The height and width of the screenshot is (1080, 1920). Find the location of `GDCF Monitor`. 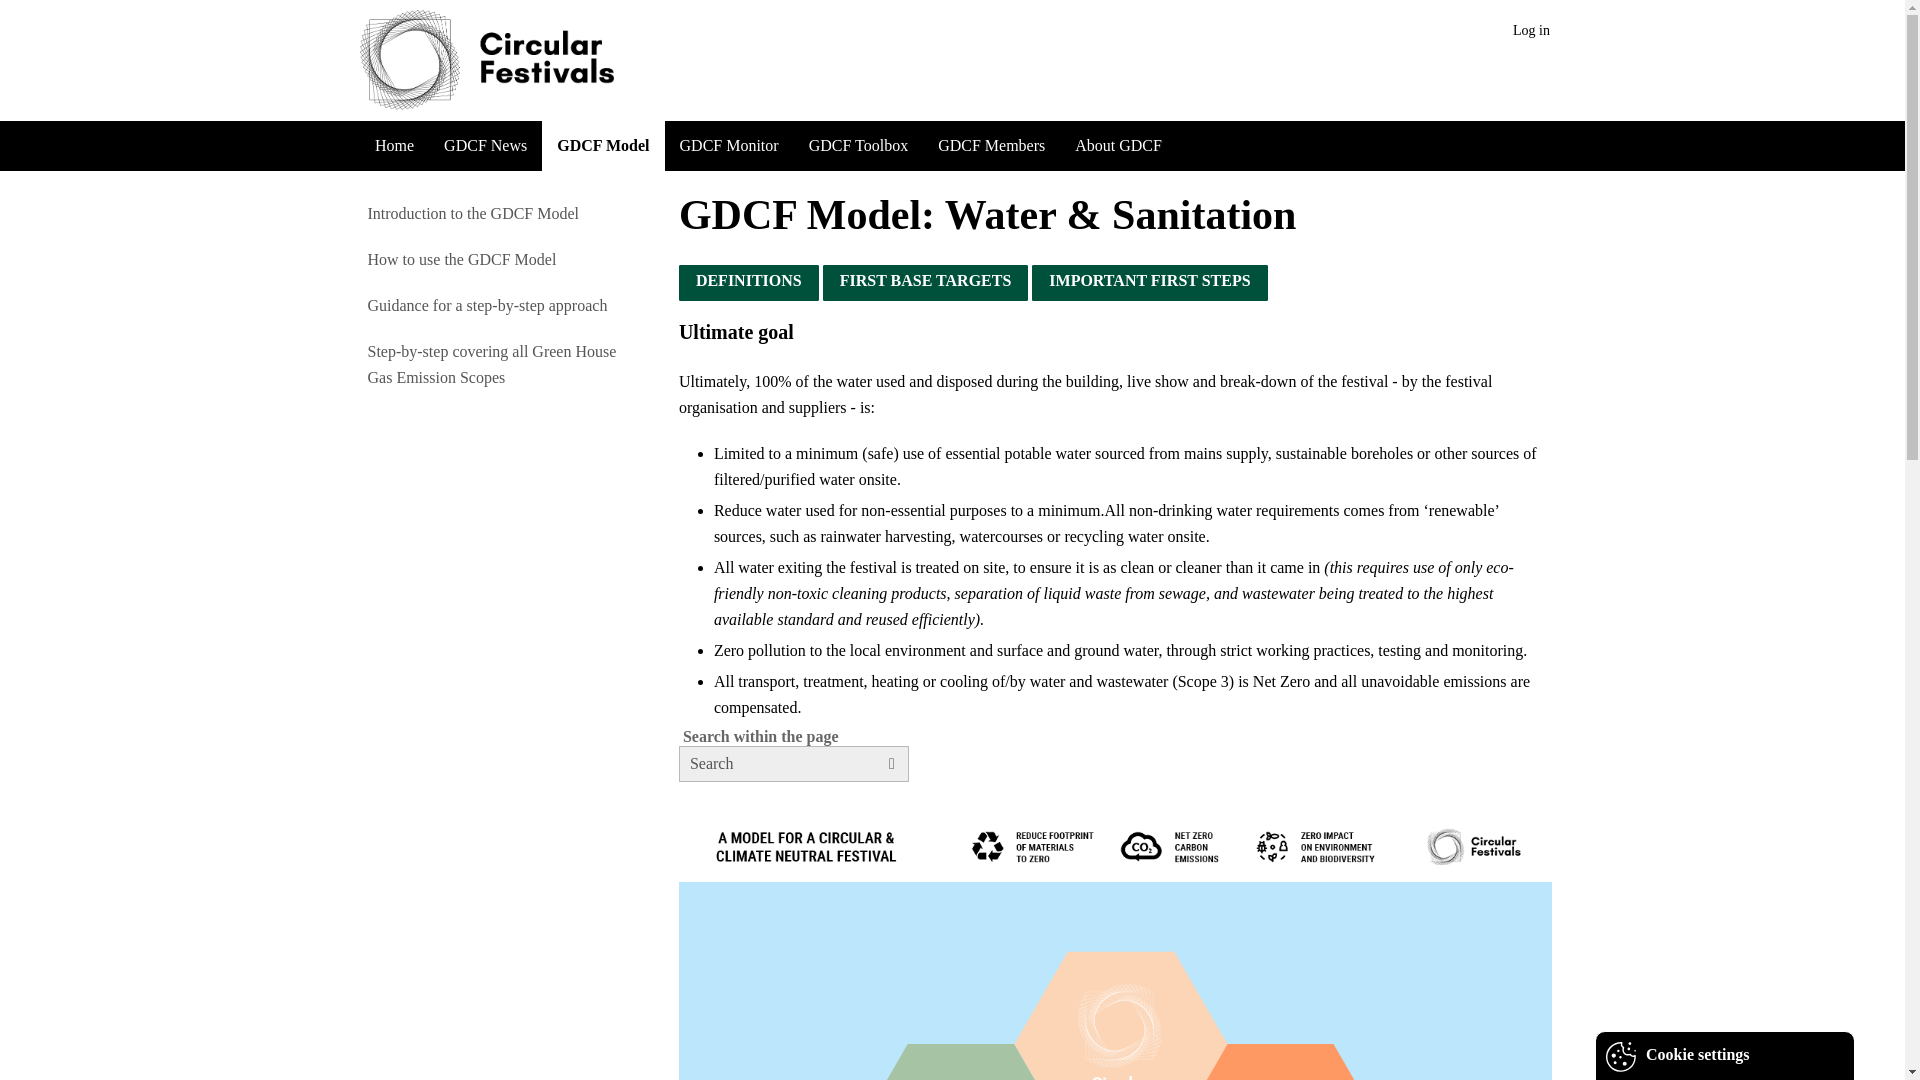

GDCF Monitor is located at coordinates (729, 145).